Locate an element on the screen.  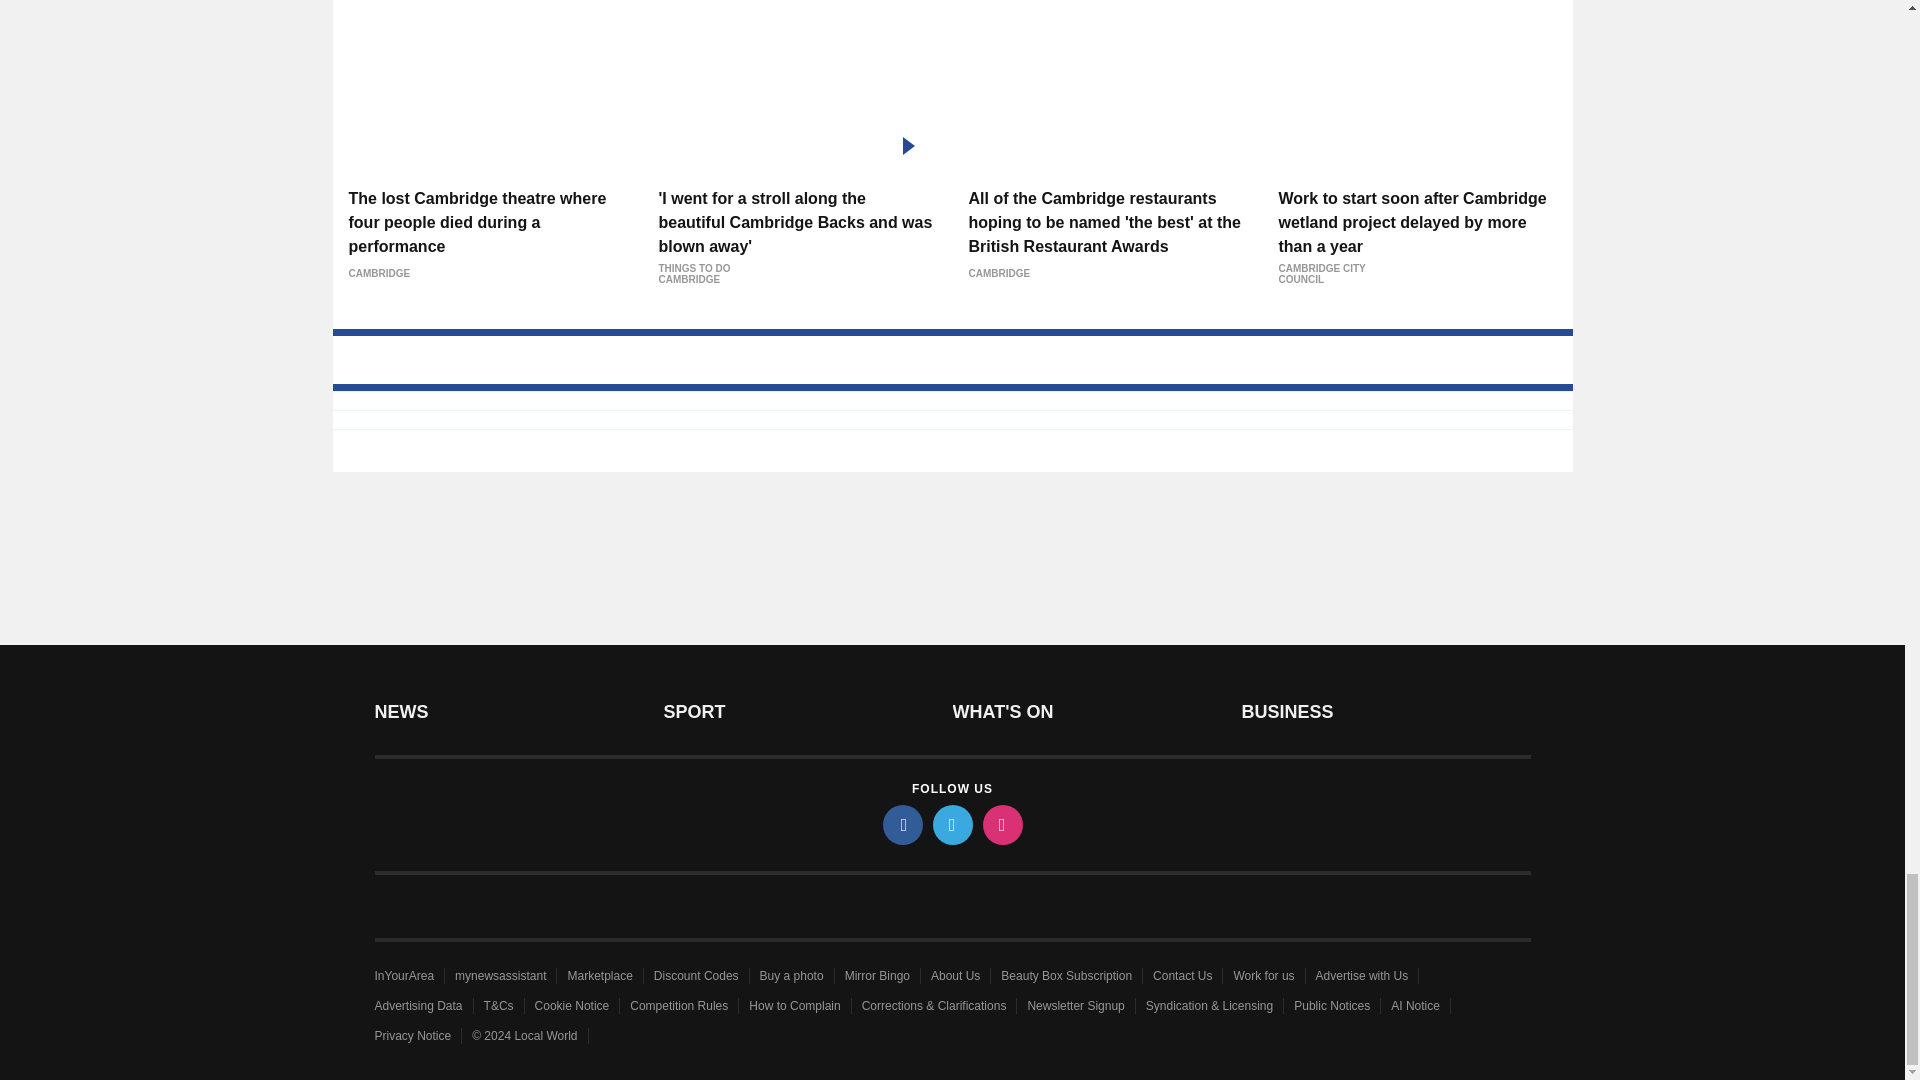
facebook is located at coordinates (901, 824).